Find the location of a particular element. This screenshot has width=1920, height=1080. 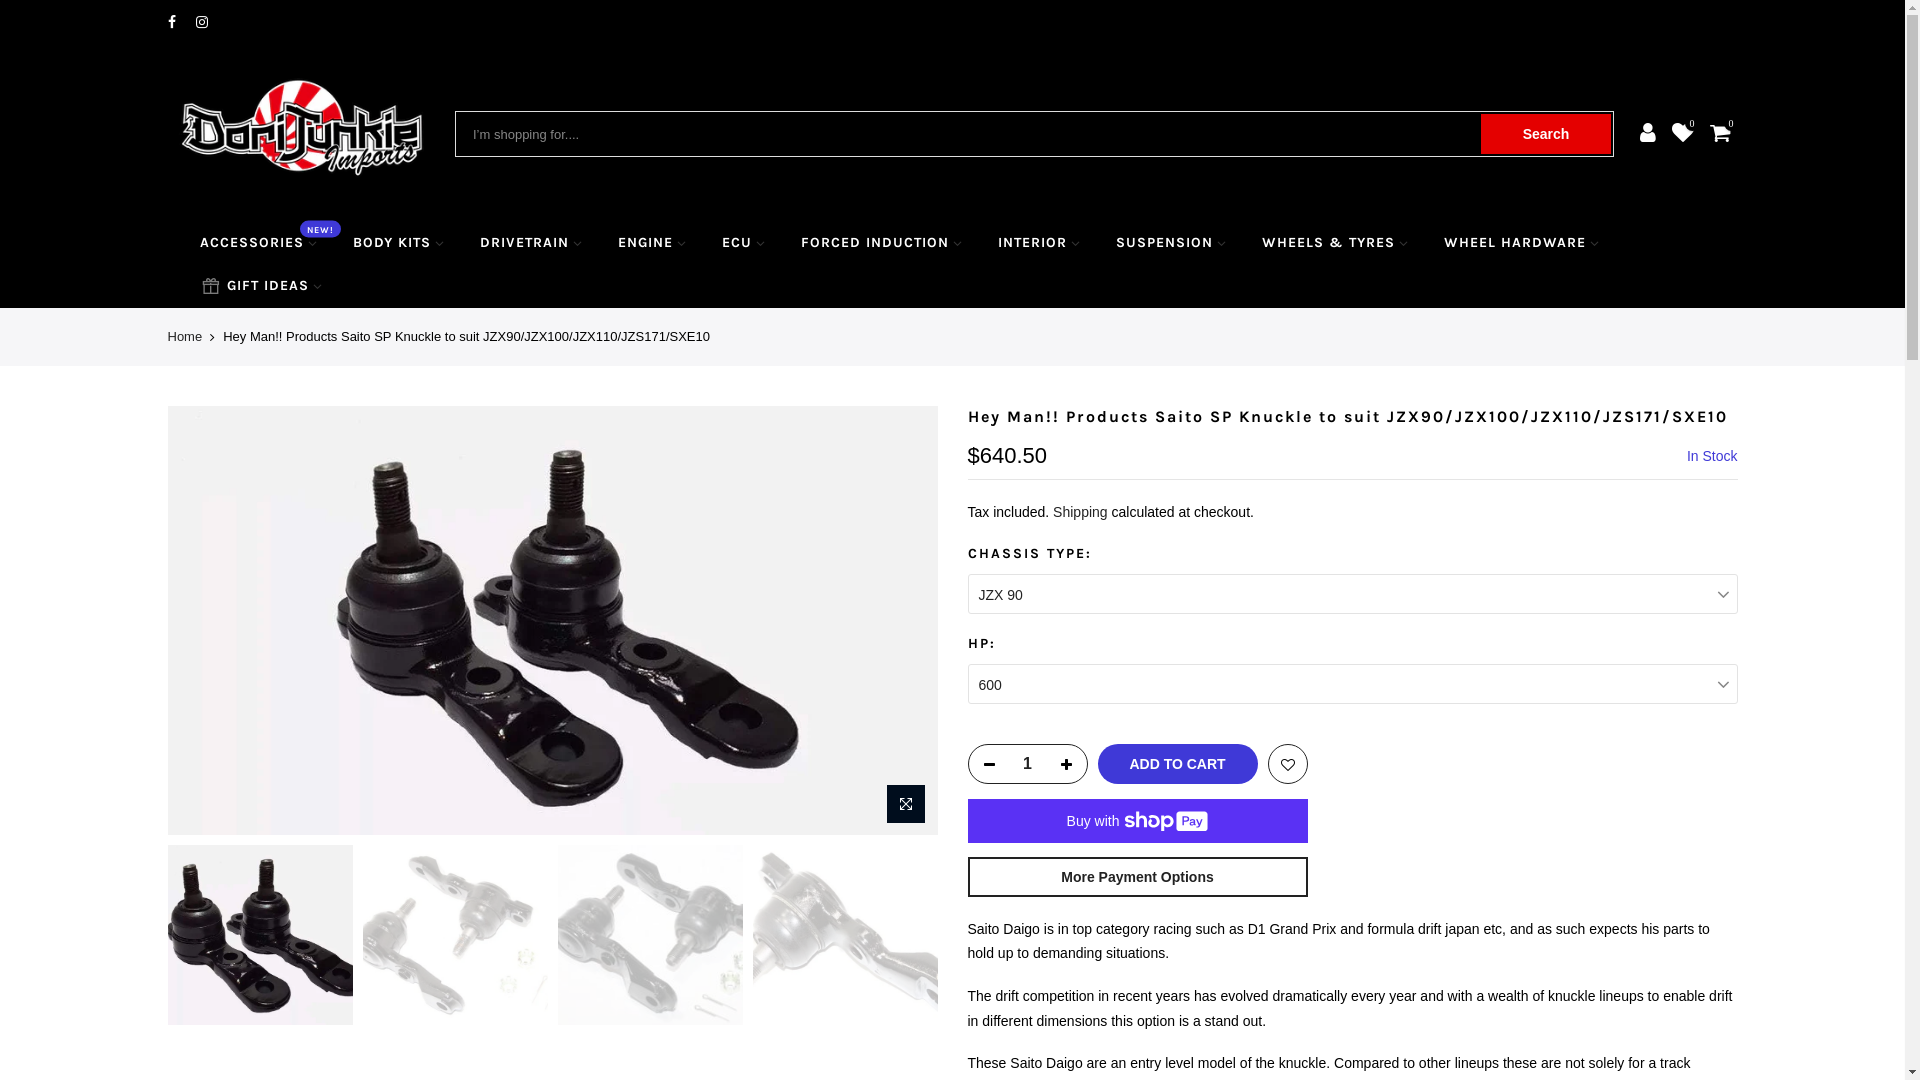

Search is located at coordinates (1546, 134).